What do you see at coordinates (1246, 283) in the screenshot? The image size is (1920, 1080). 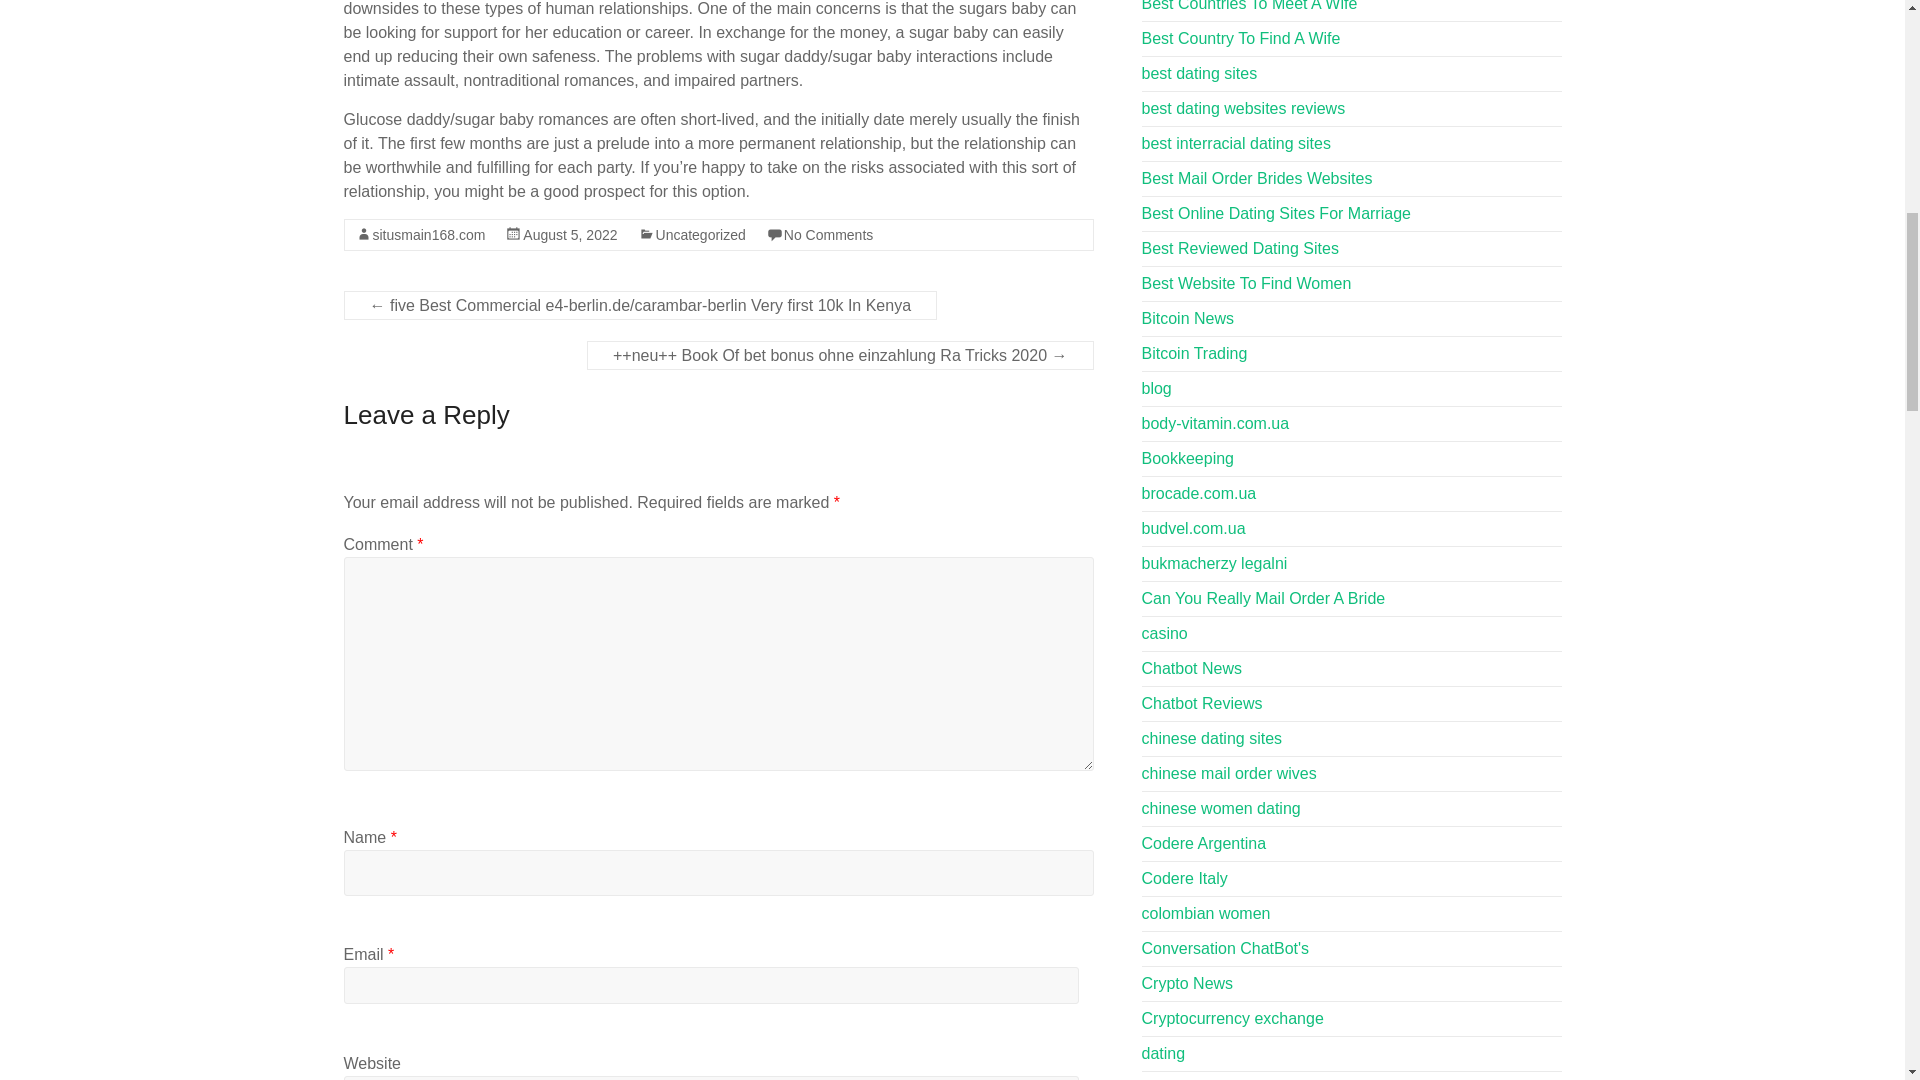 I see `Best Website To Find Women` at bounding box center [1246, 283].